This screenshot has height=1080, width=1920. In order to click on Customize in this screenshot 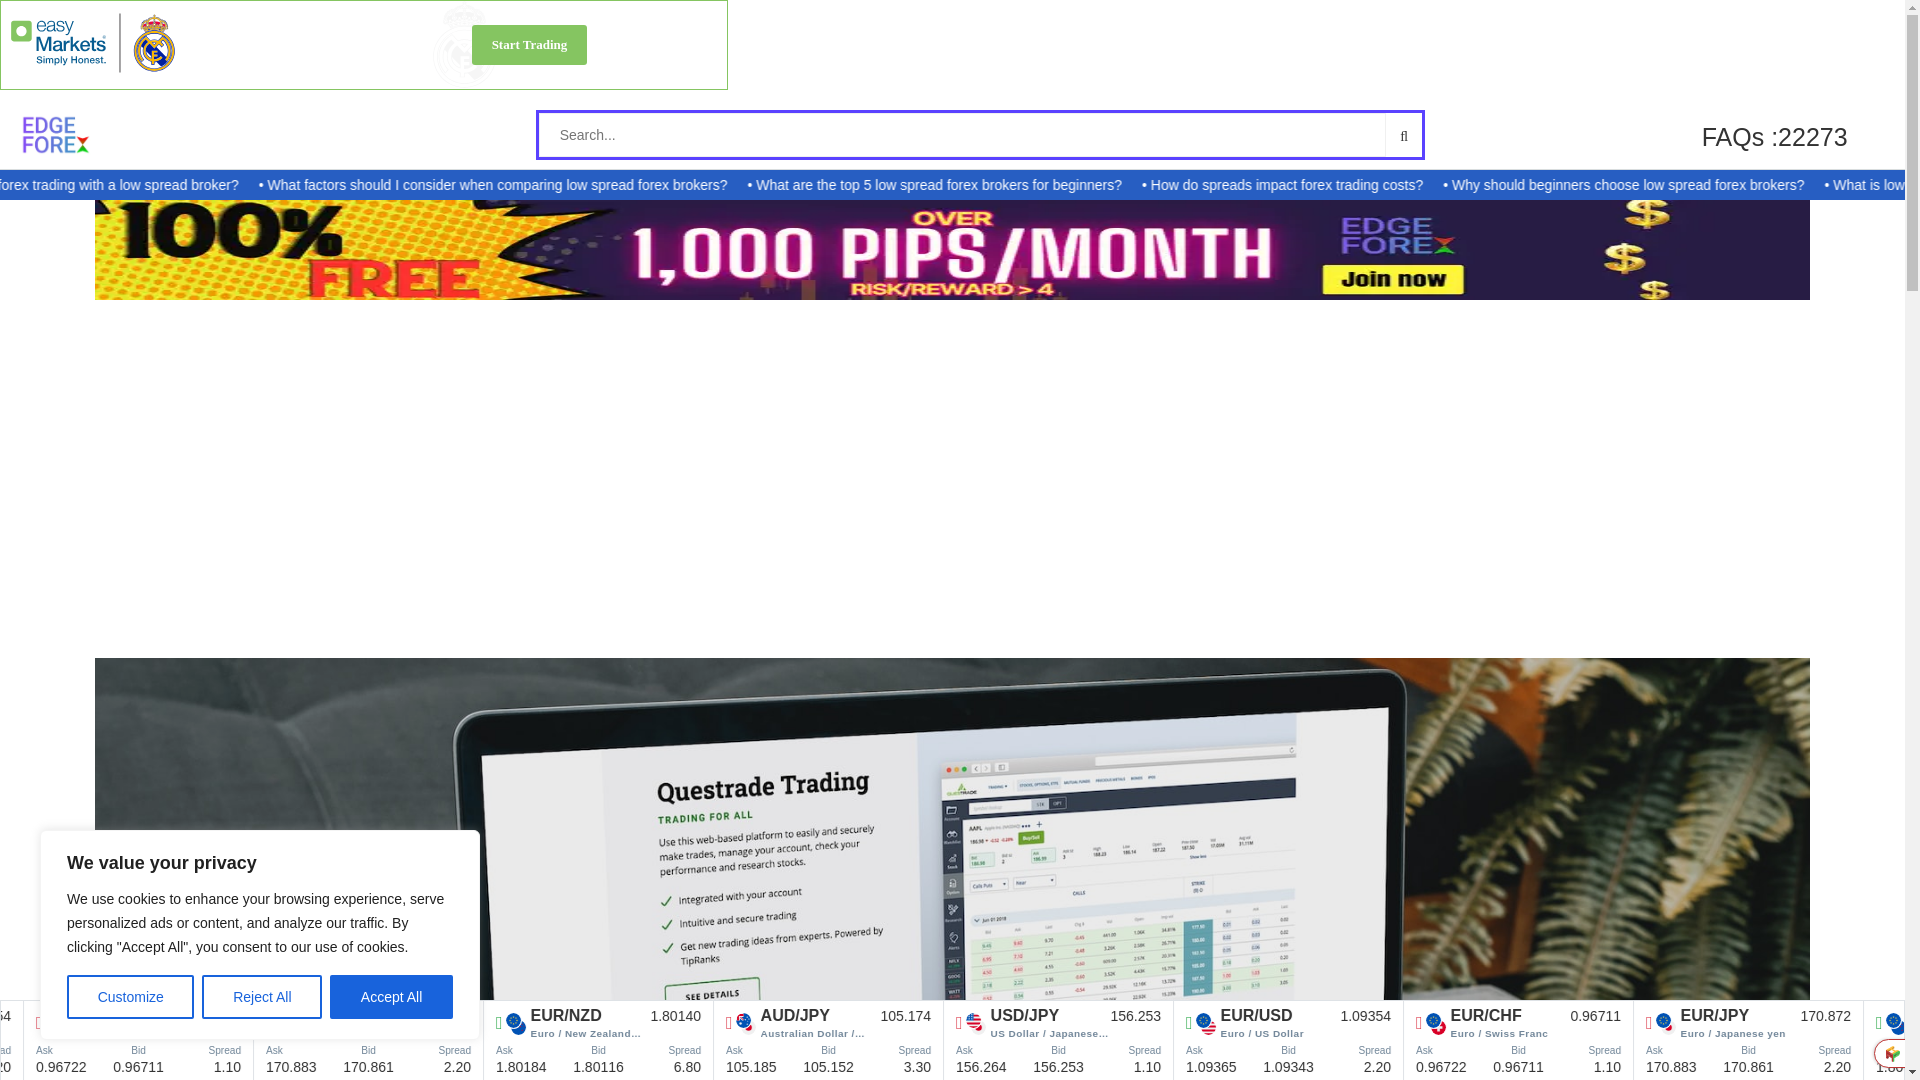, I will do `click(130, 997)`.